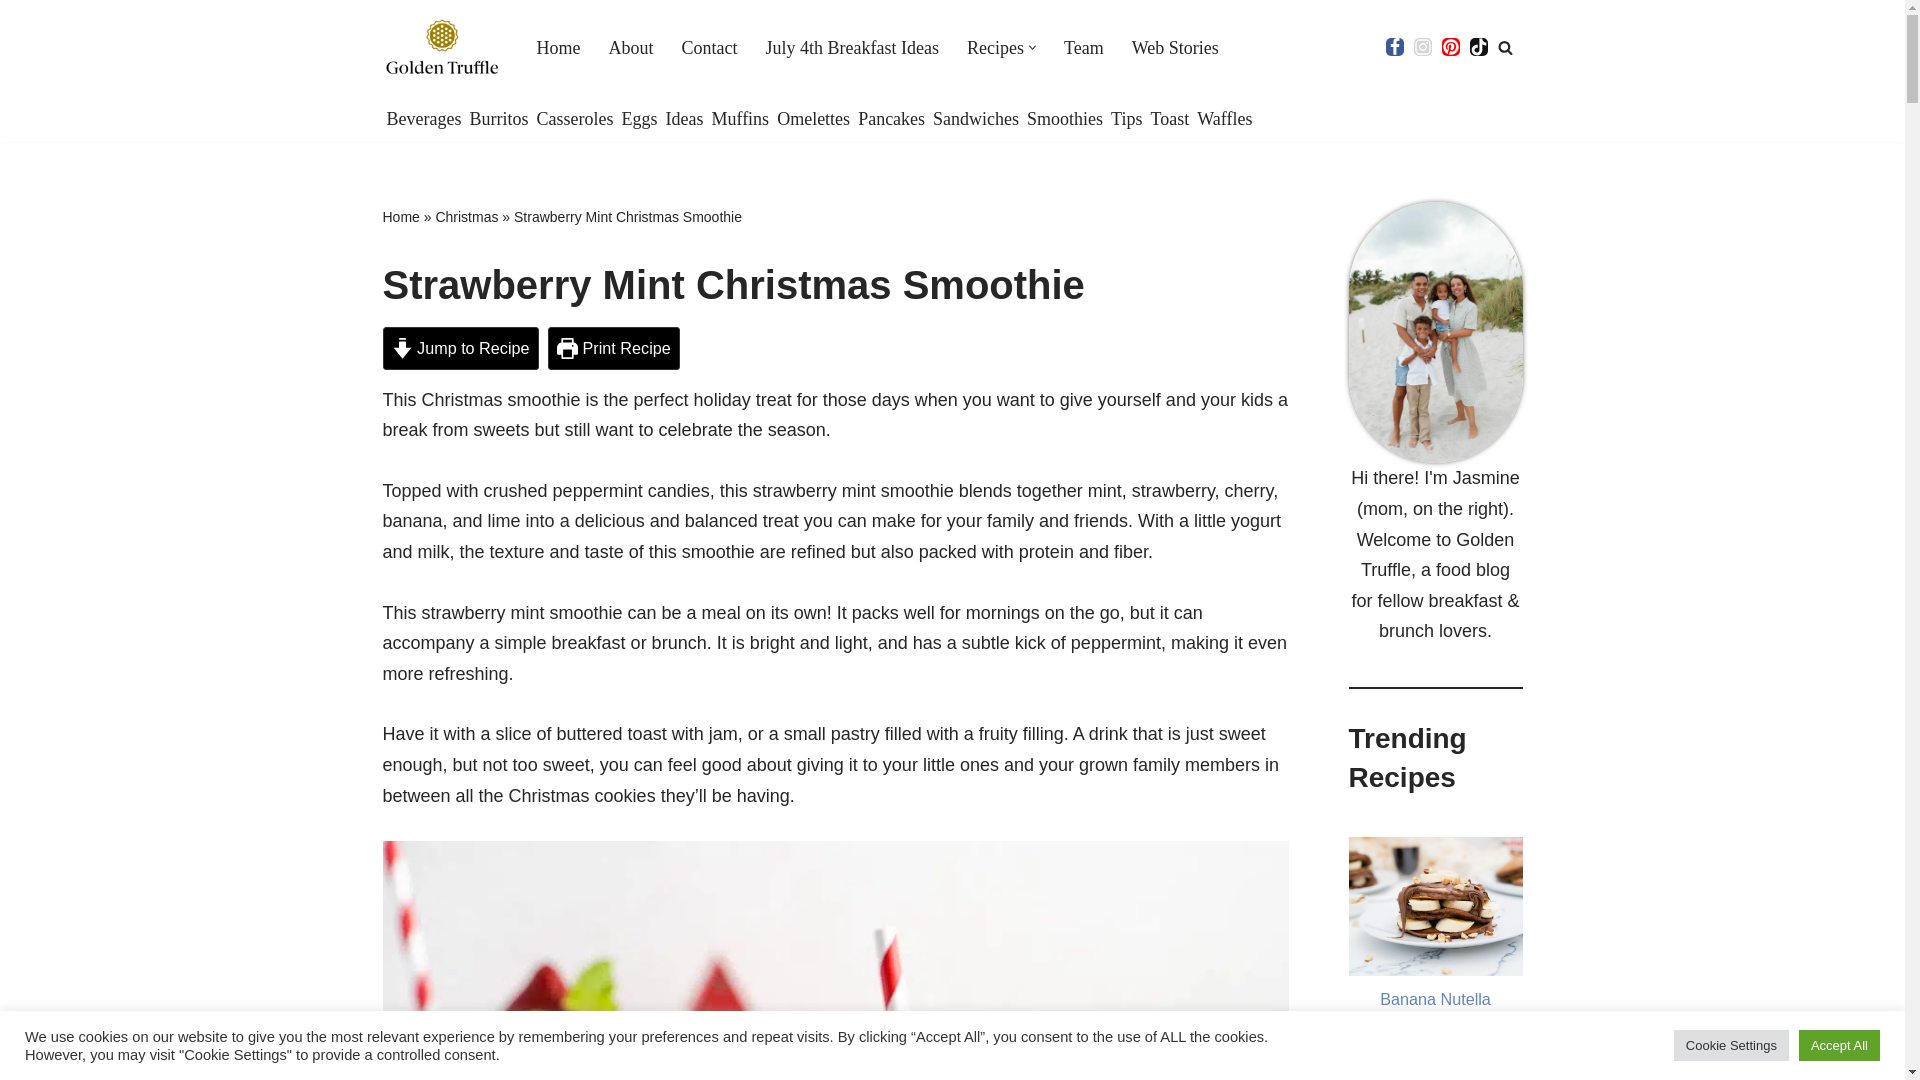  Describe the element at coordinates (498, 118) in the screenshot. I see `Burritos` at that location.